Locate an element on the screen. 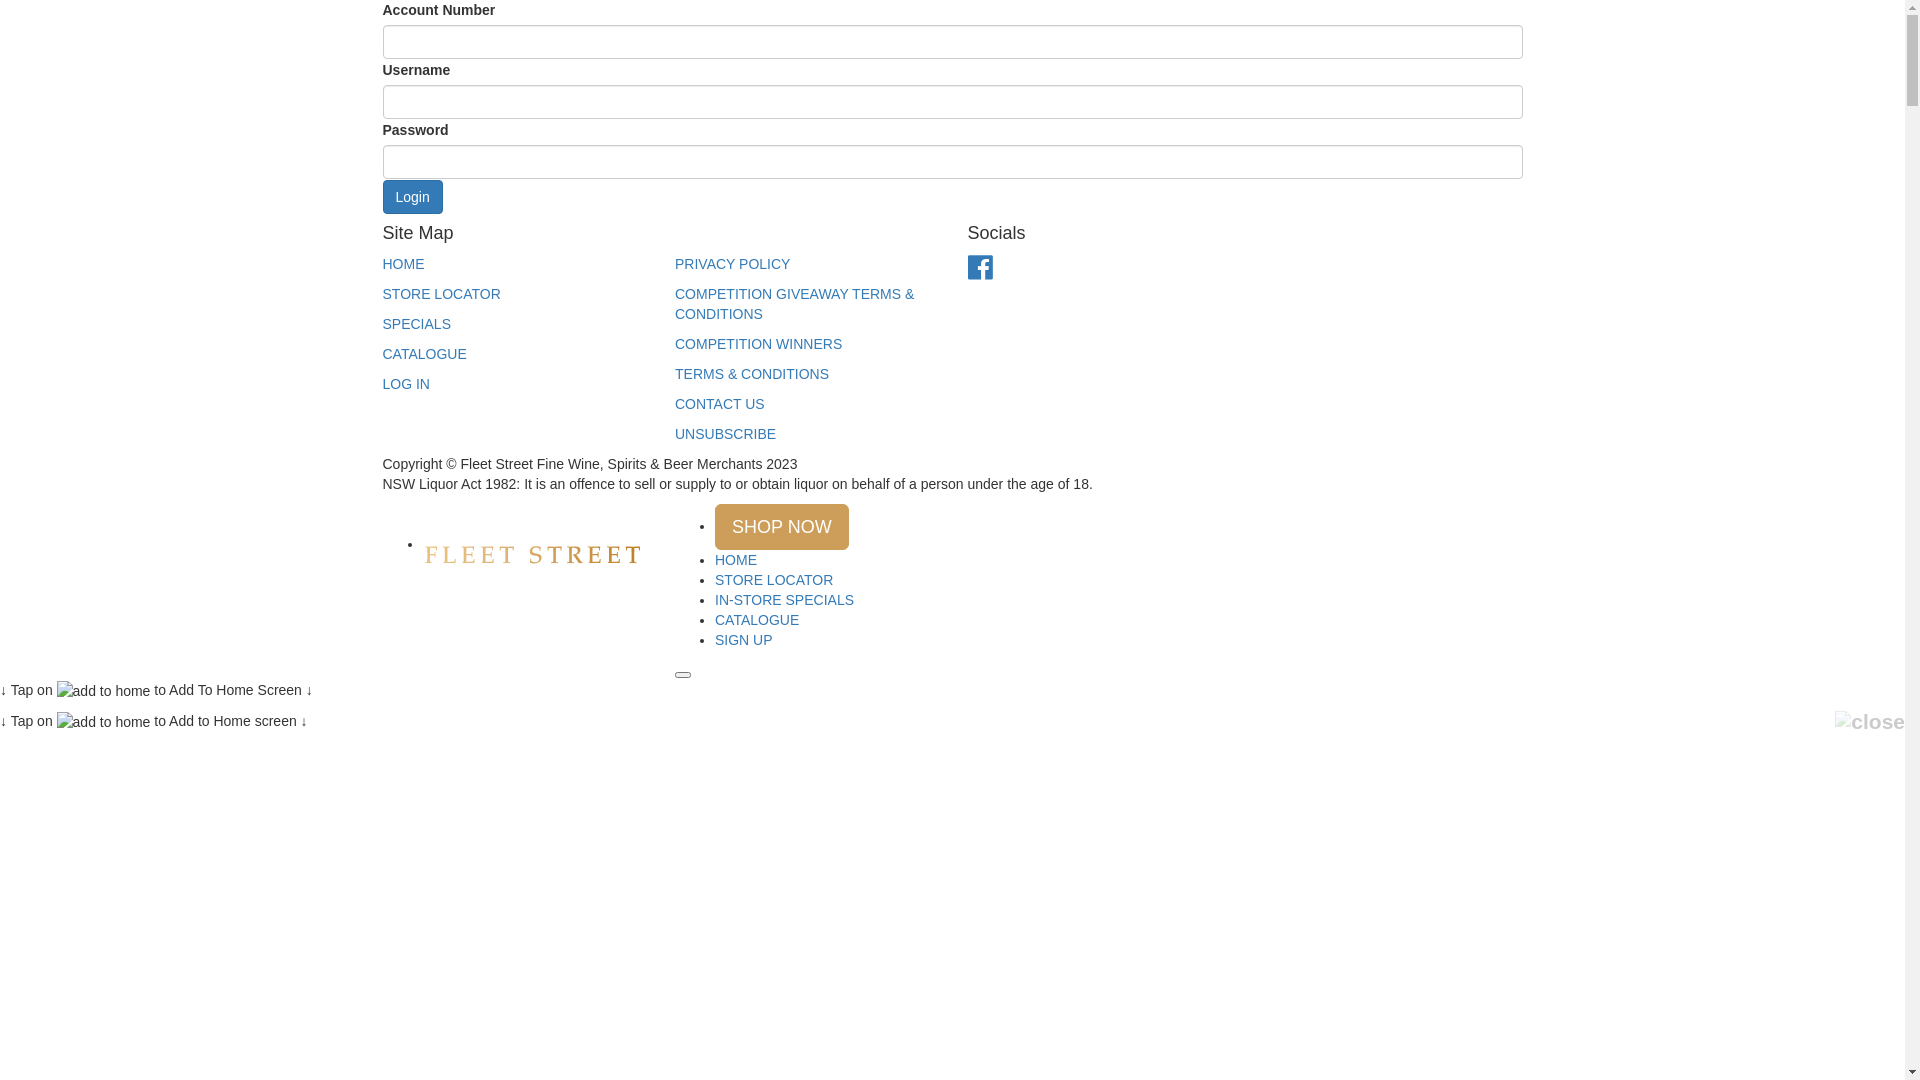  SIGN UP is located at coordinates (744, 640).